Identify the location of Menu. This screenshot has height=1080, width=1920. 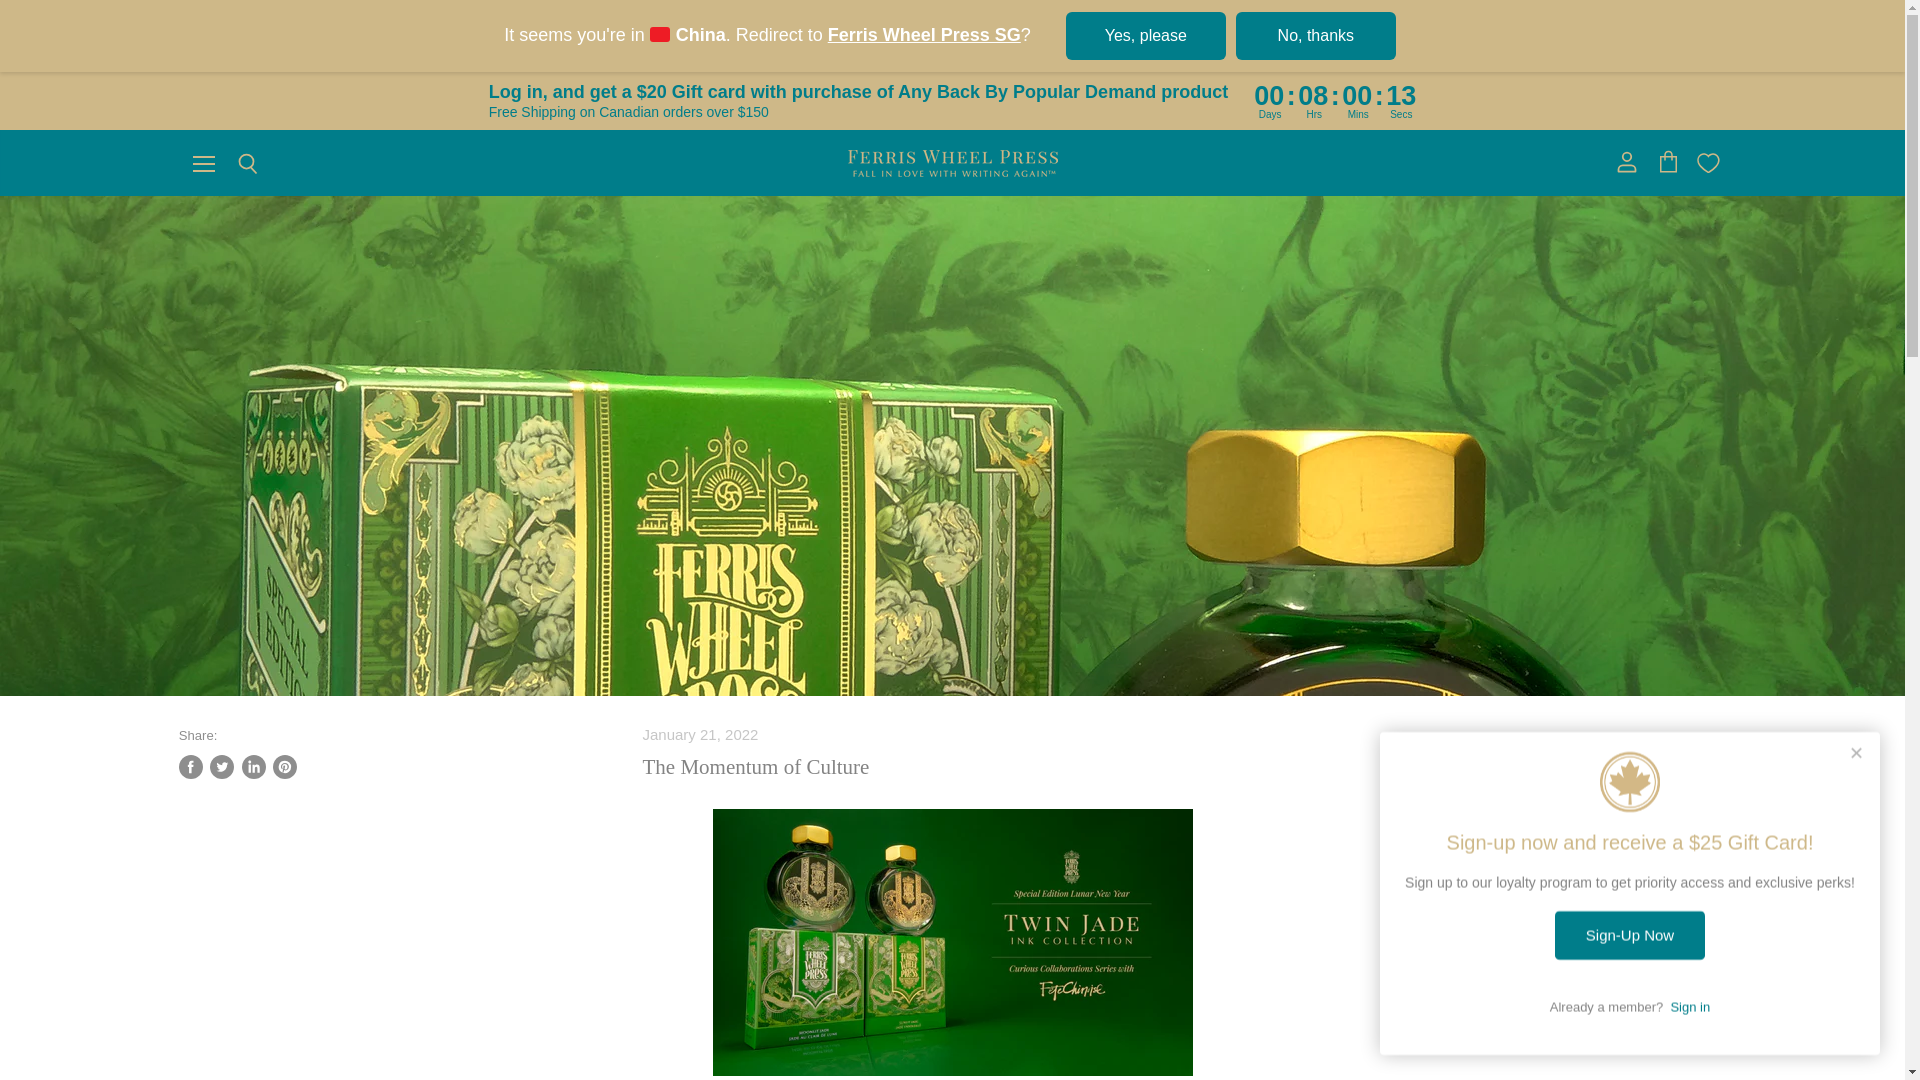
(203, 162).